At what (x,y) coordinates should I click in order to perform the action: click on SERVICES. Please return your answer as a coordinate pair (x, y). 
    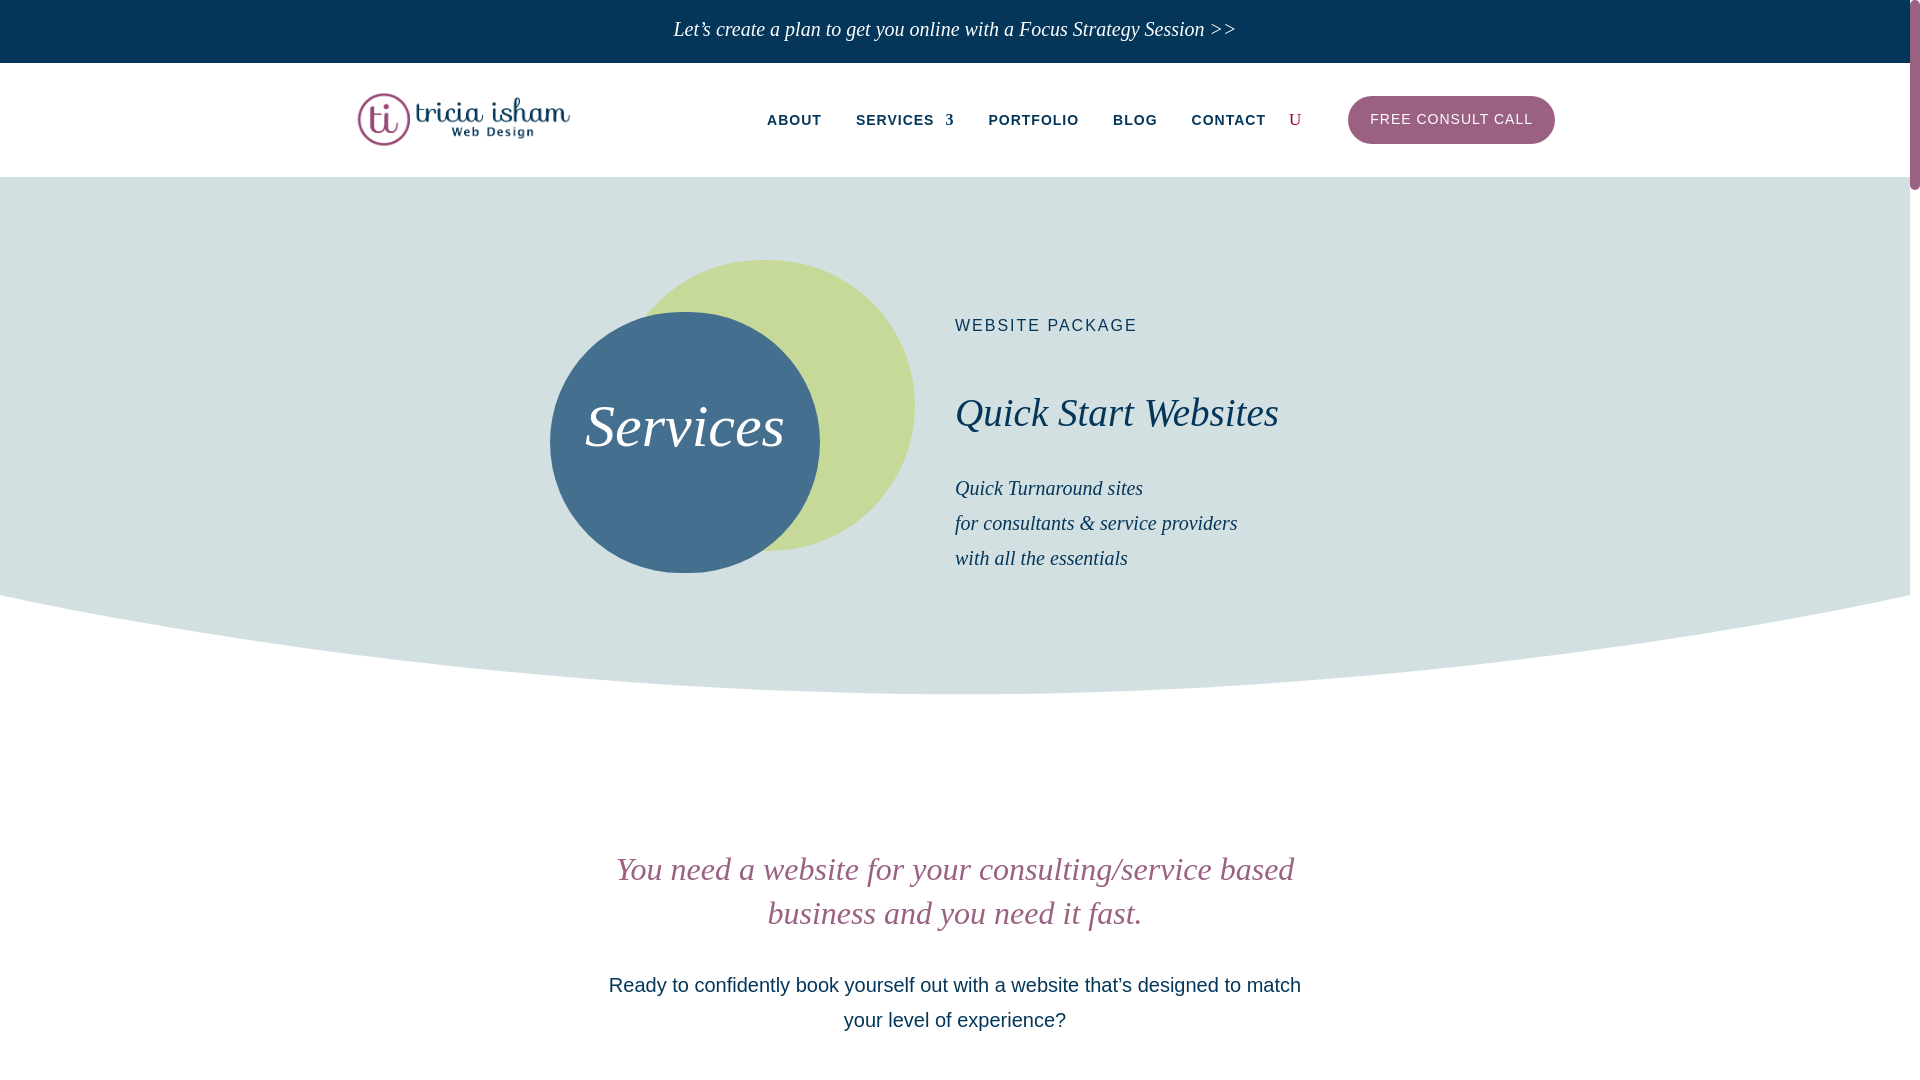
    Looking at the image, I should click on (905, 120).